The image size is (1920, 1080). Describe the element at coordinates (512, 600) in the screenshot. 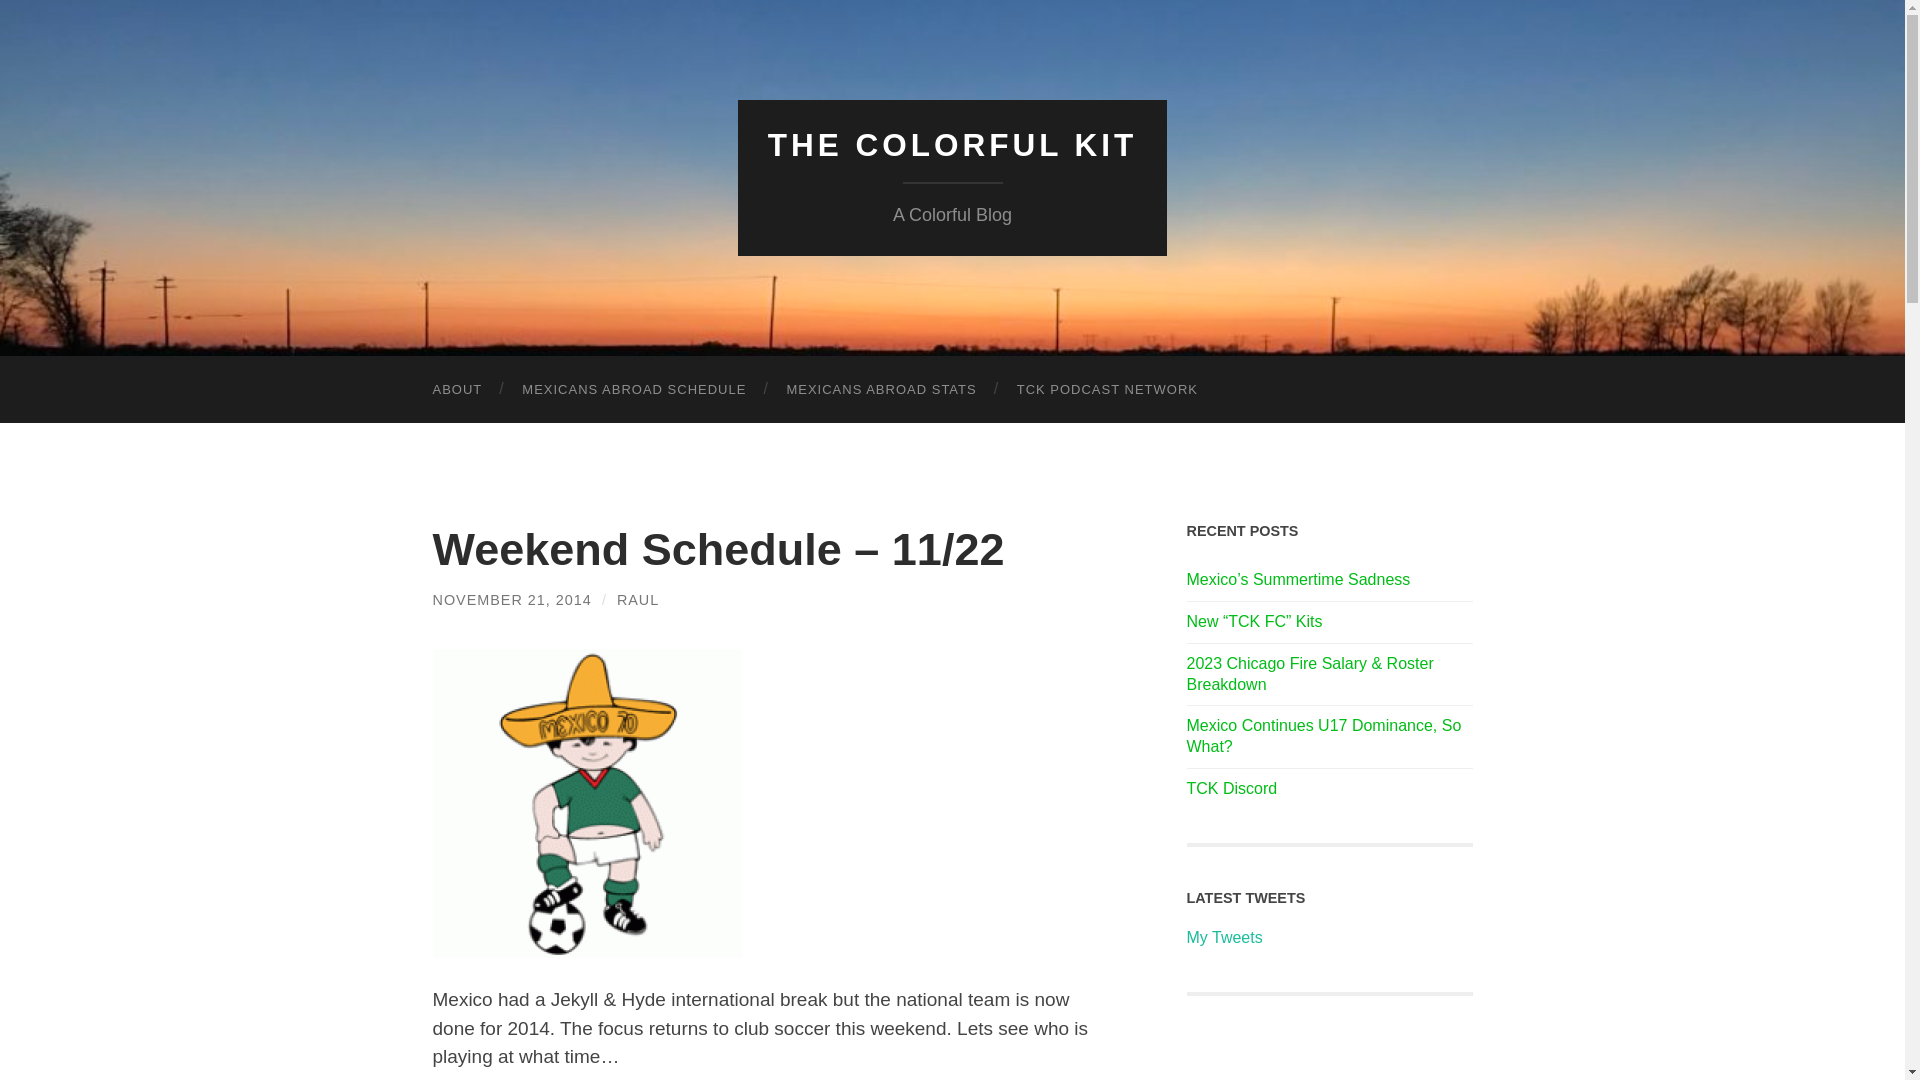

I see `NOVEMBER 21, 2014` at that location.